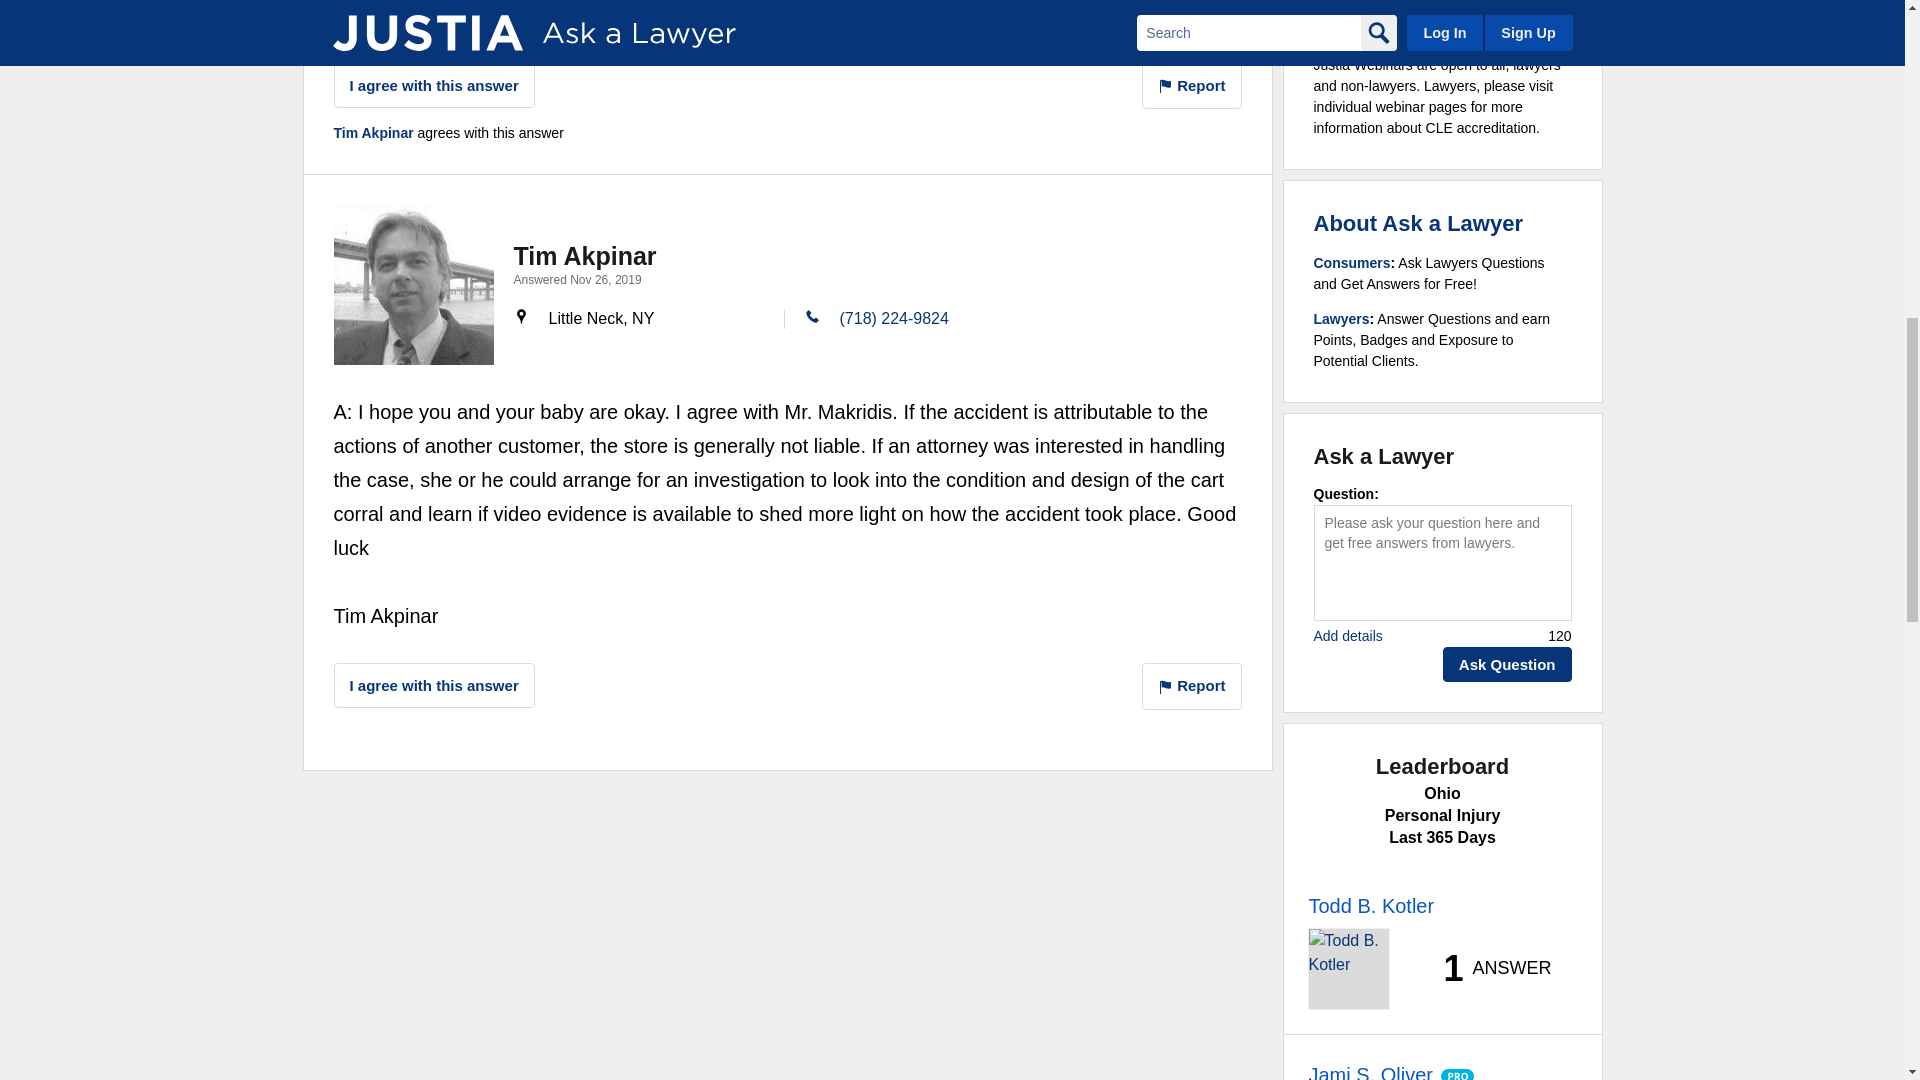  Describe the element at coordinates (1192, 86) in the screenshot. I see `Report` at that location.